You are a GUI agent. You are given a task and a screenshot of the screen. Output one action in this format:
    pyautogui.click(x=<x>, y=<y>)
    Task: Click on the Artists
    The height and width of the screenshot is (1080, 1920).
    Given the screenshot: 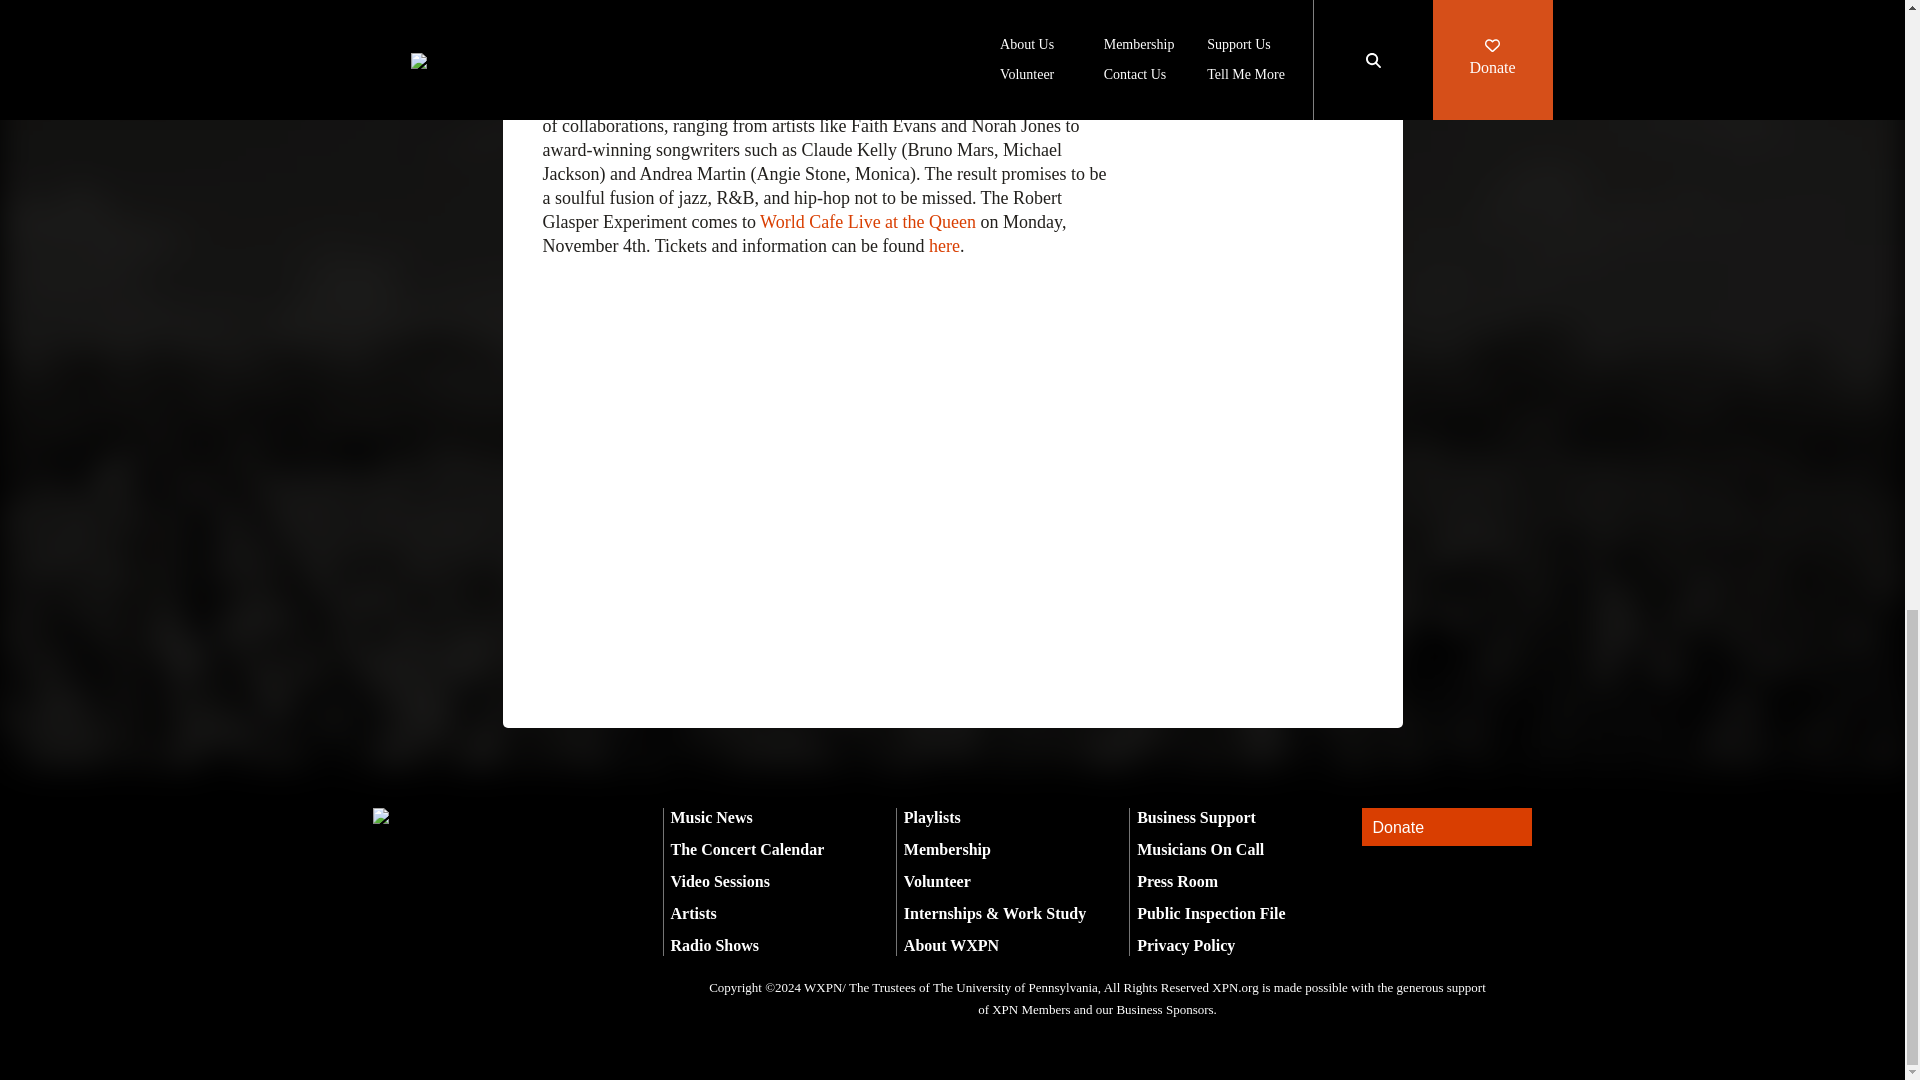 What is the action you would take?
    pyautogui.click(x=693, y=914)
    